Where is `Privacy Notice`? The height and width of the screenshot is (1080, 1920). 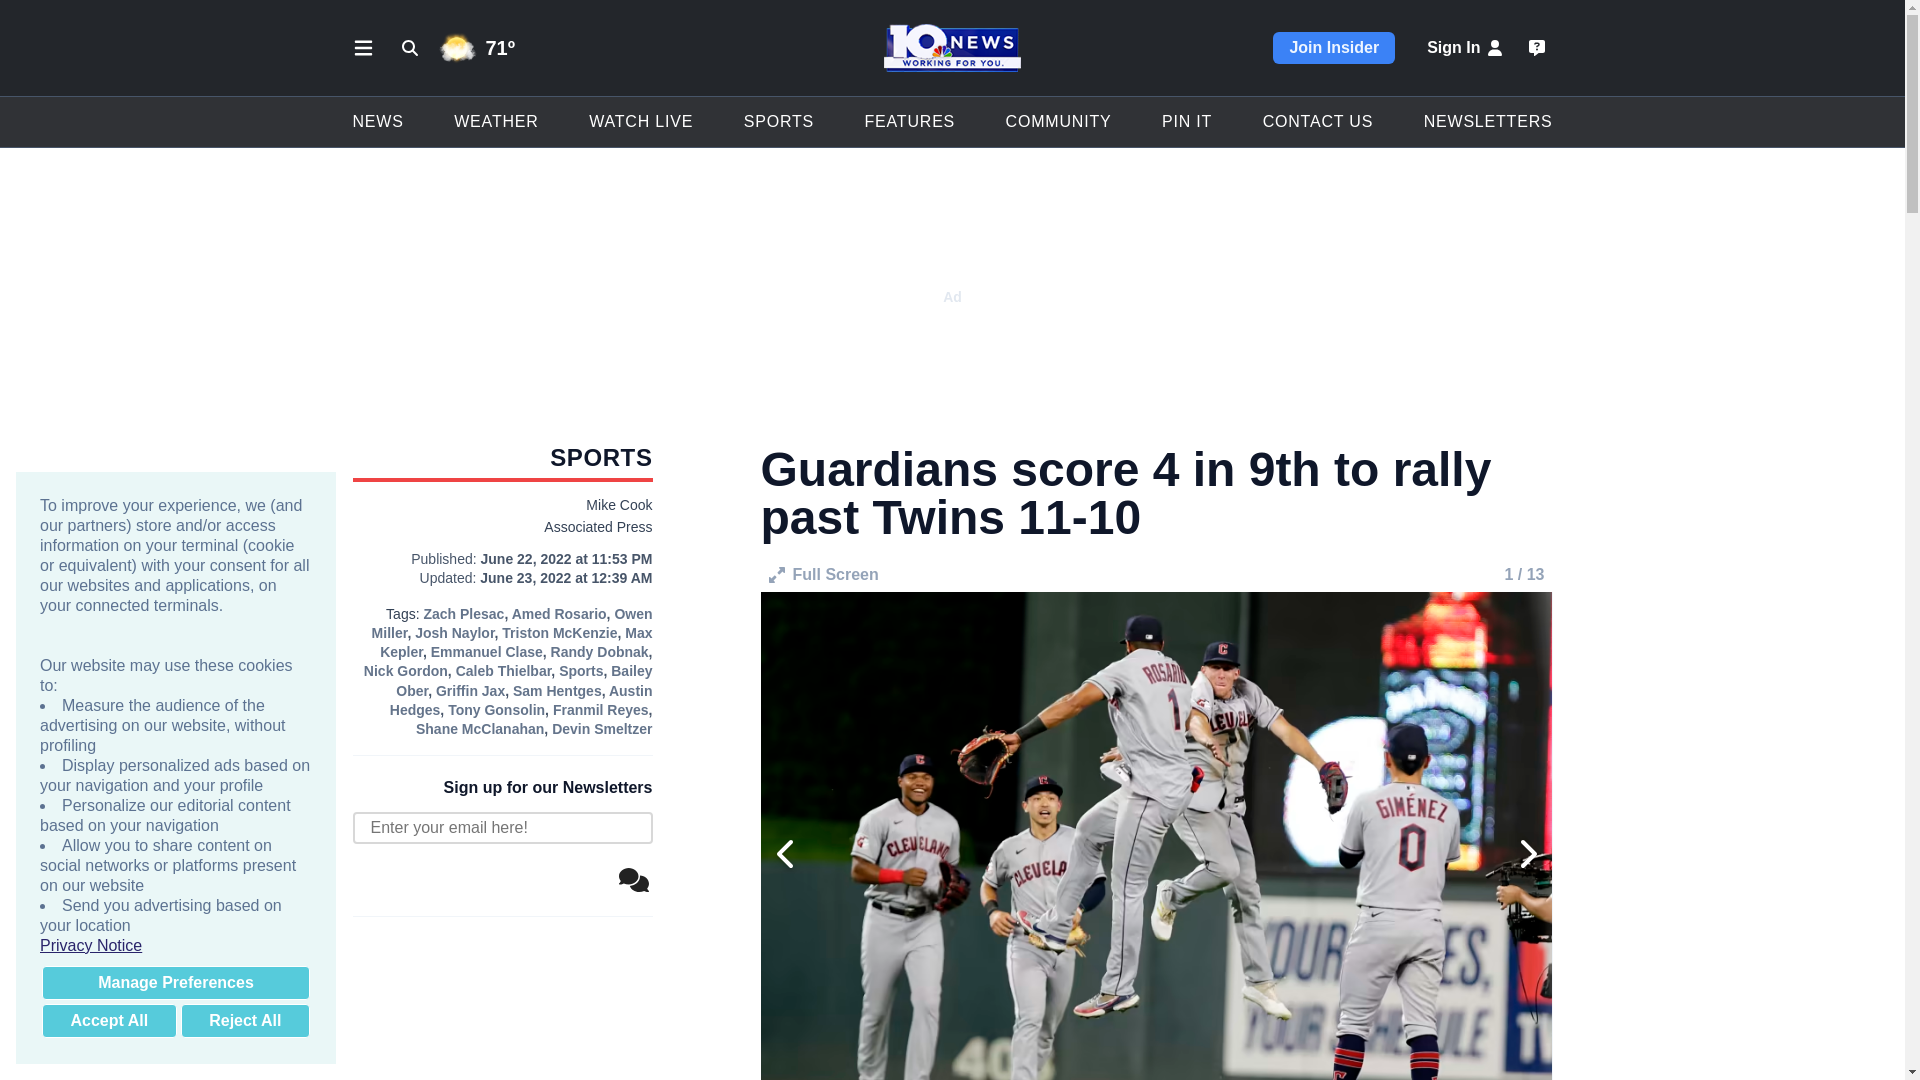
Privacy Notice is located at coordinates (176, 946).